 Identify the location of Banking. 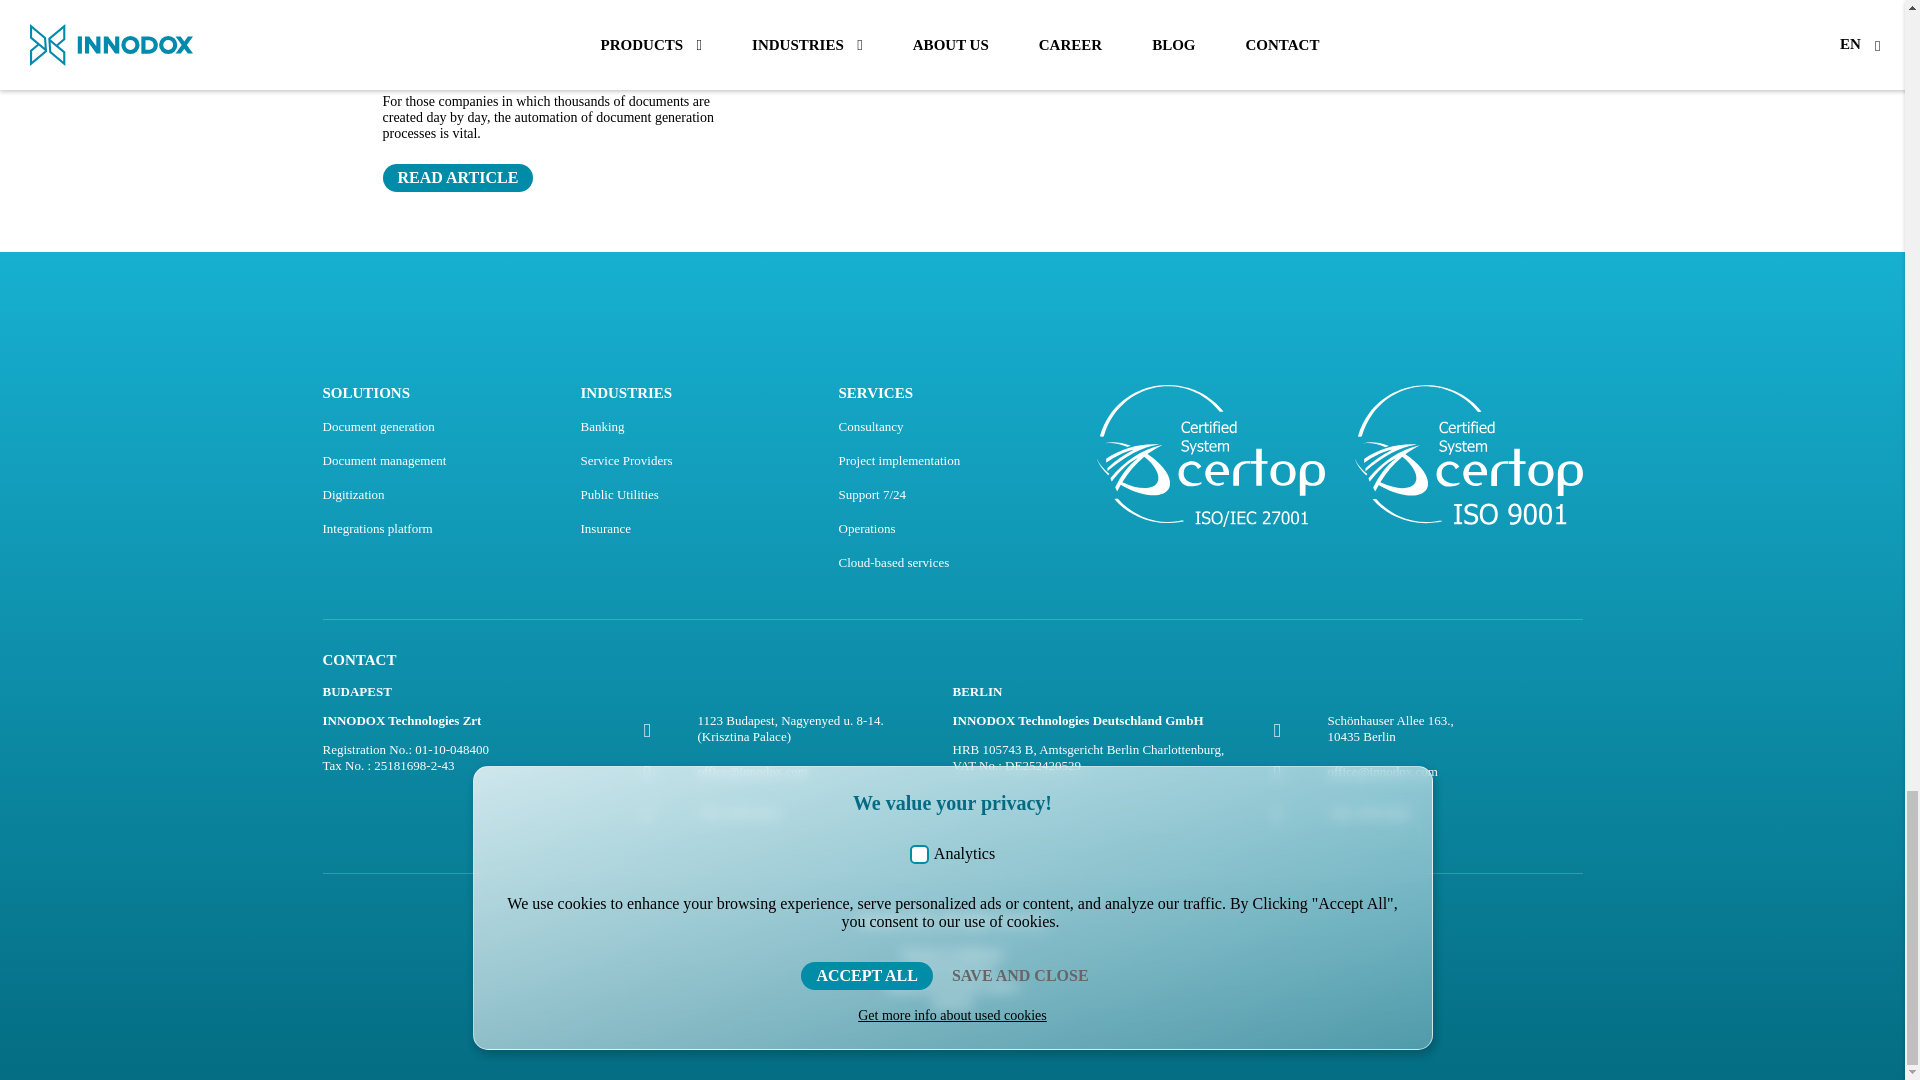
(602, 426).